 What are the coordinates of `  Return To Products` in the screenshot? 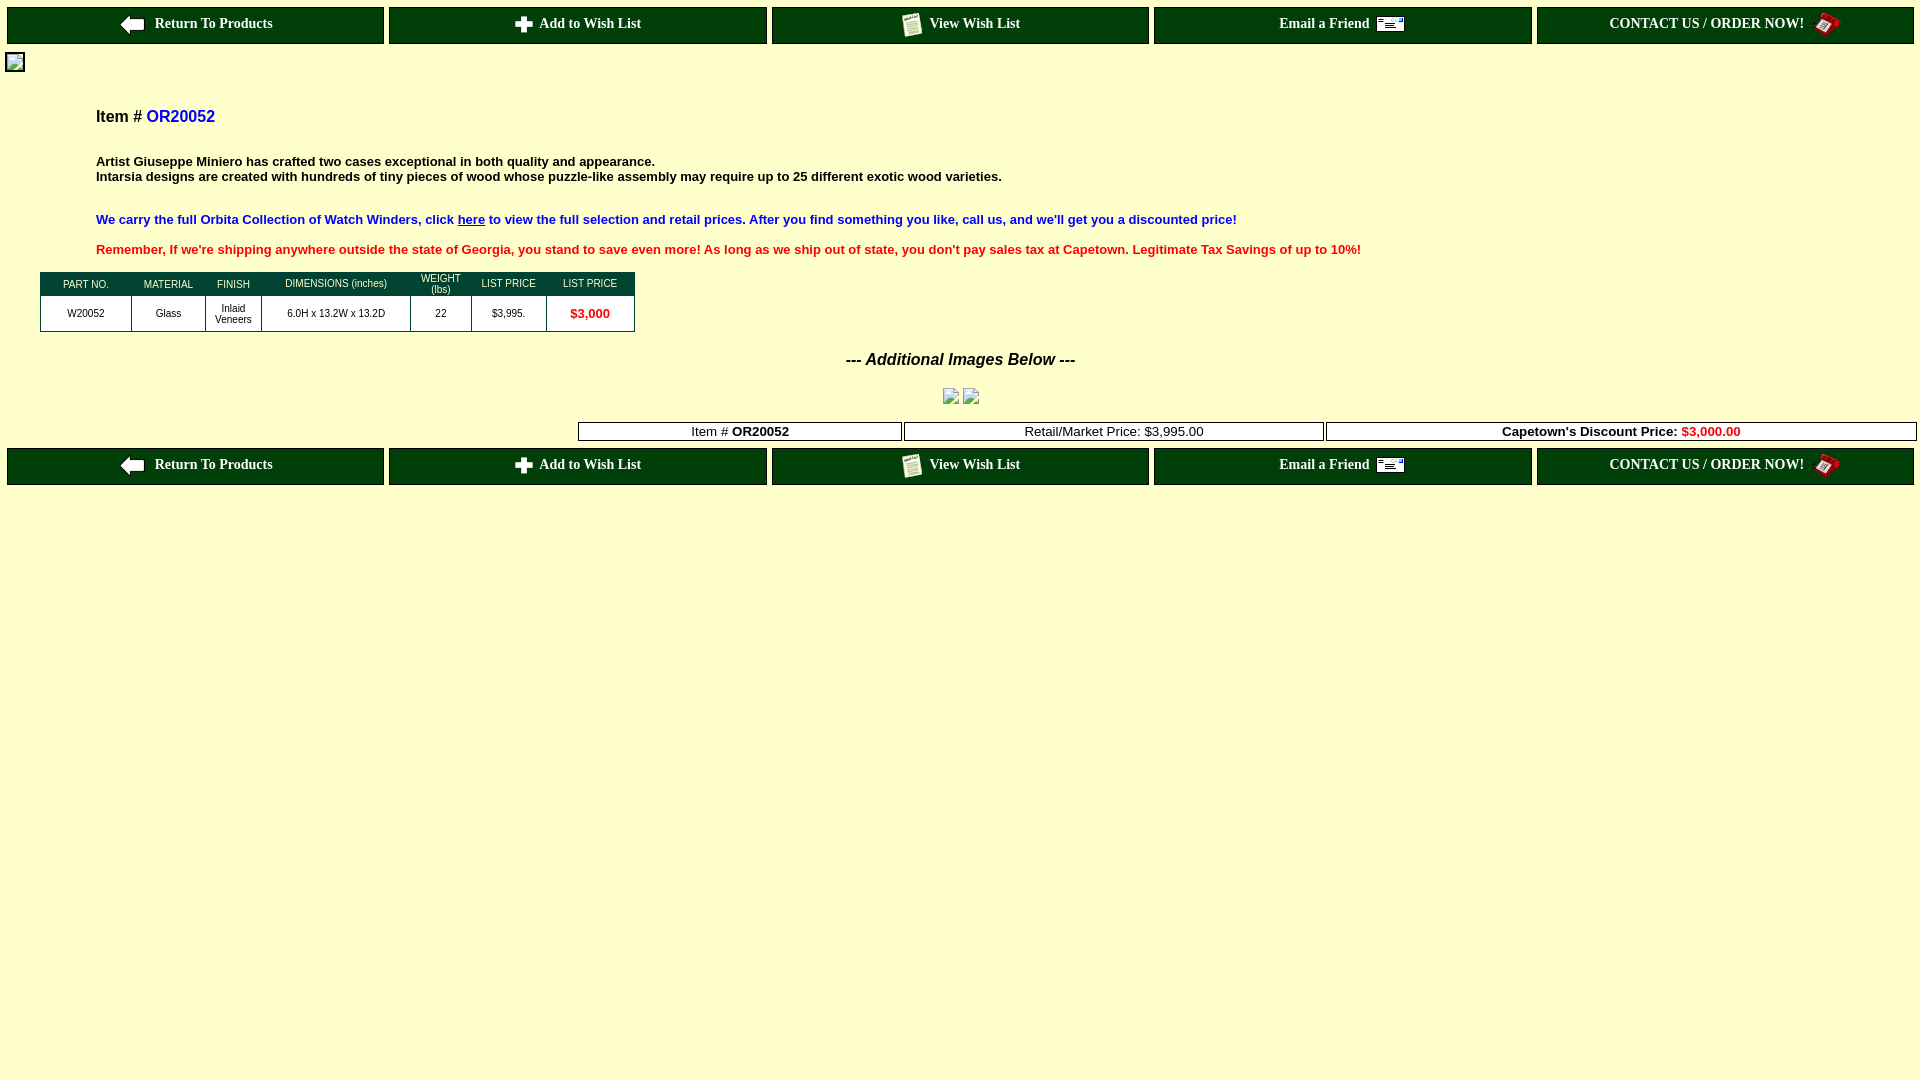 It's located at (194, 466).